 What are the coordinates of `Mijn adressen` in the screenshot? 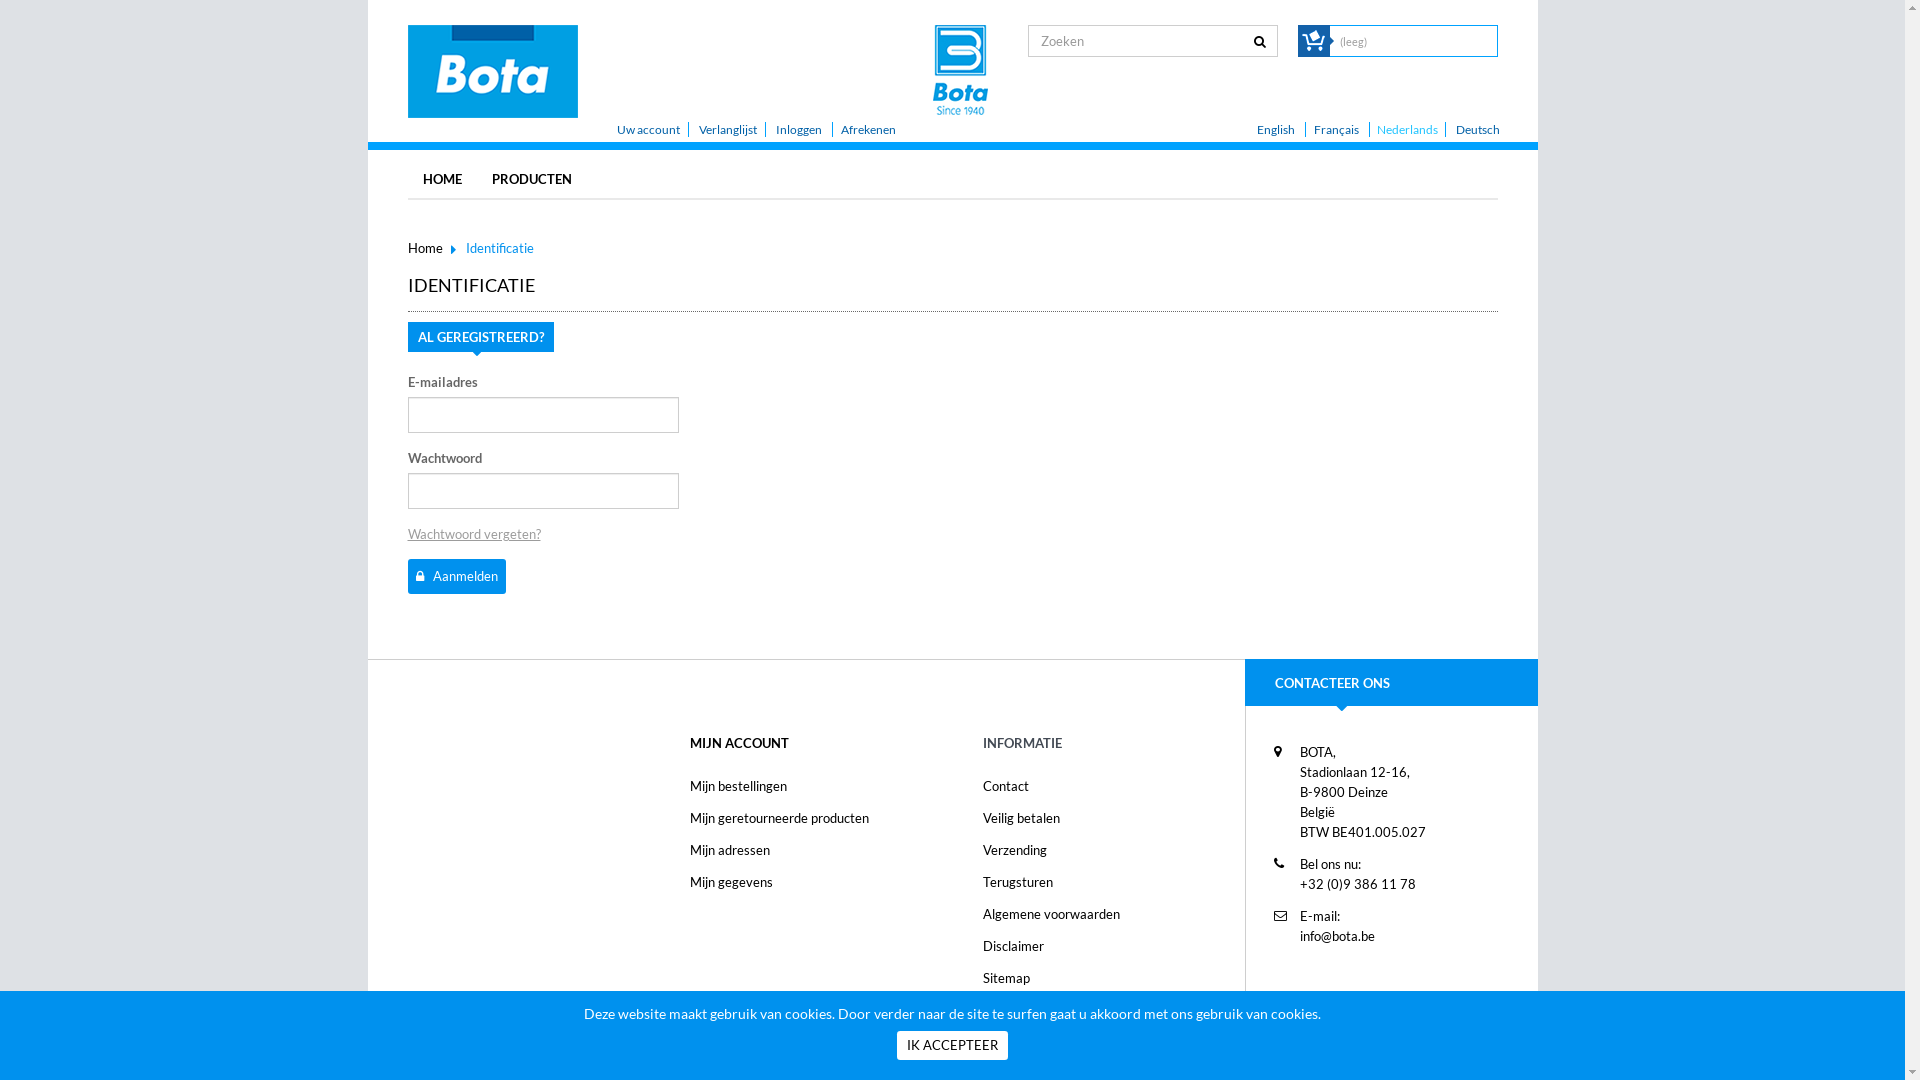 It's located at (730, 850).